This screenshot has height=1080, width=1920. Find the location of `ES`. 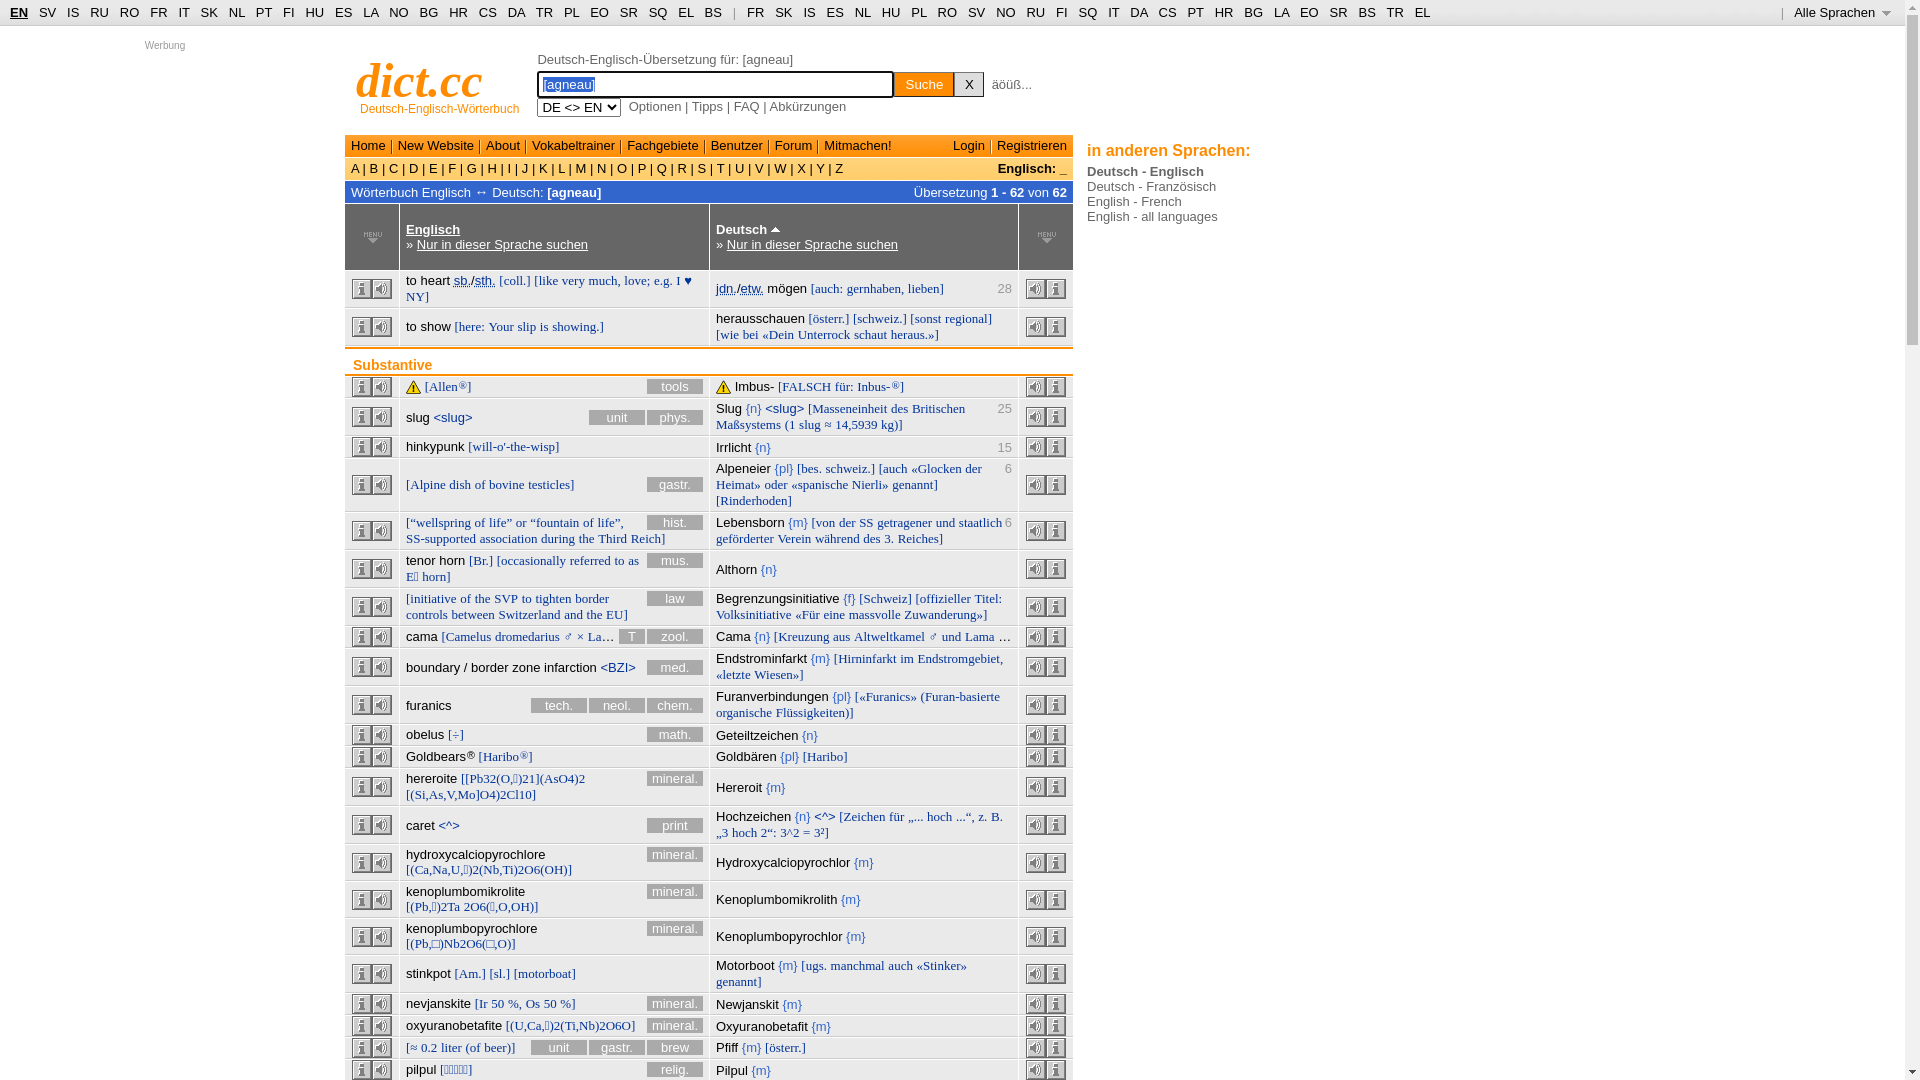

ES is located at coordinates (344, 12).